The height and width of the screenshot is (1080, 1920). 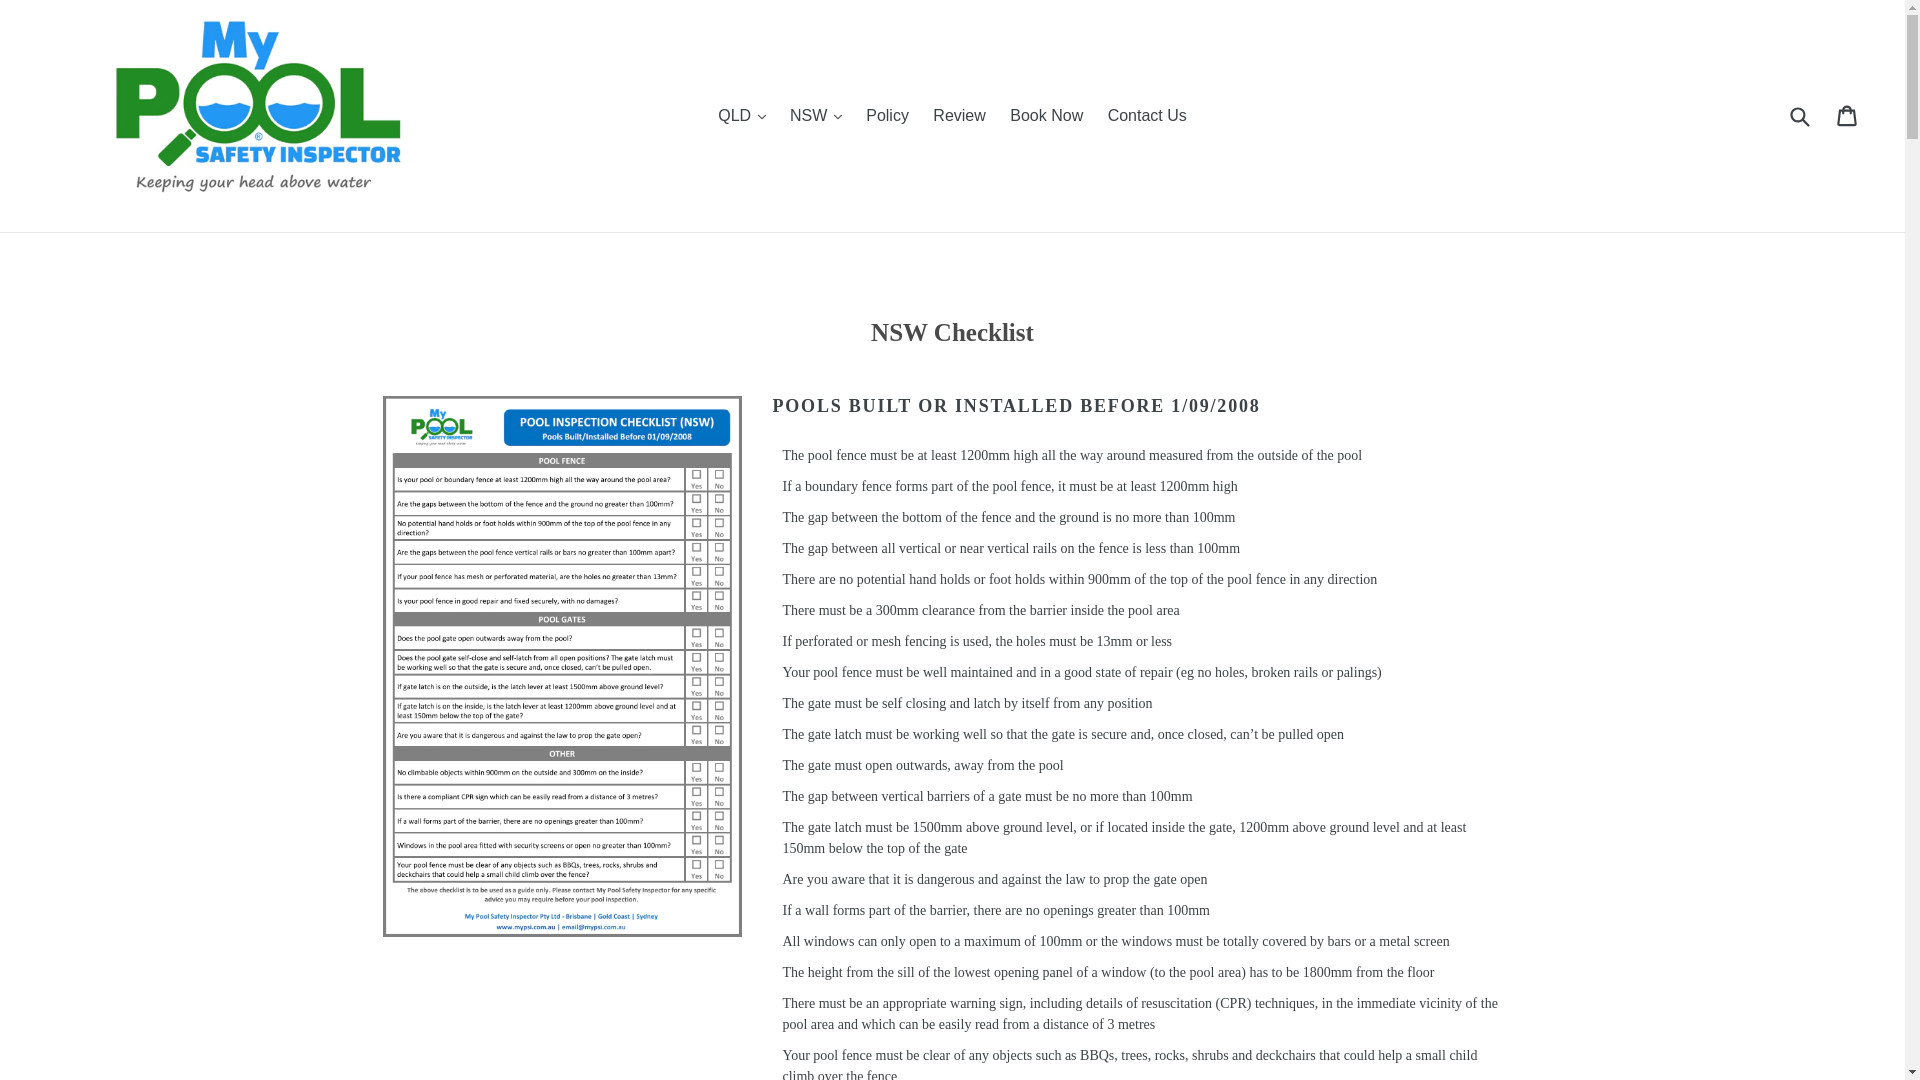 I want to click on Book Now, so click(x=1046, y=116).